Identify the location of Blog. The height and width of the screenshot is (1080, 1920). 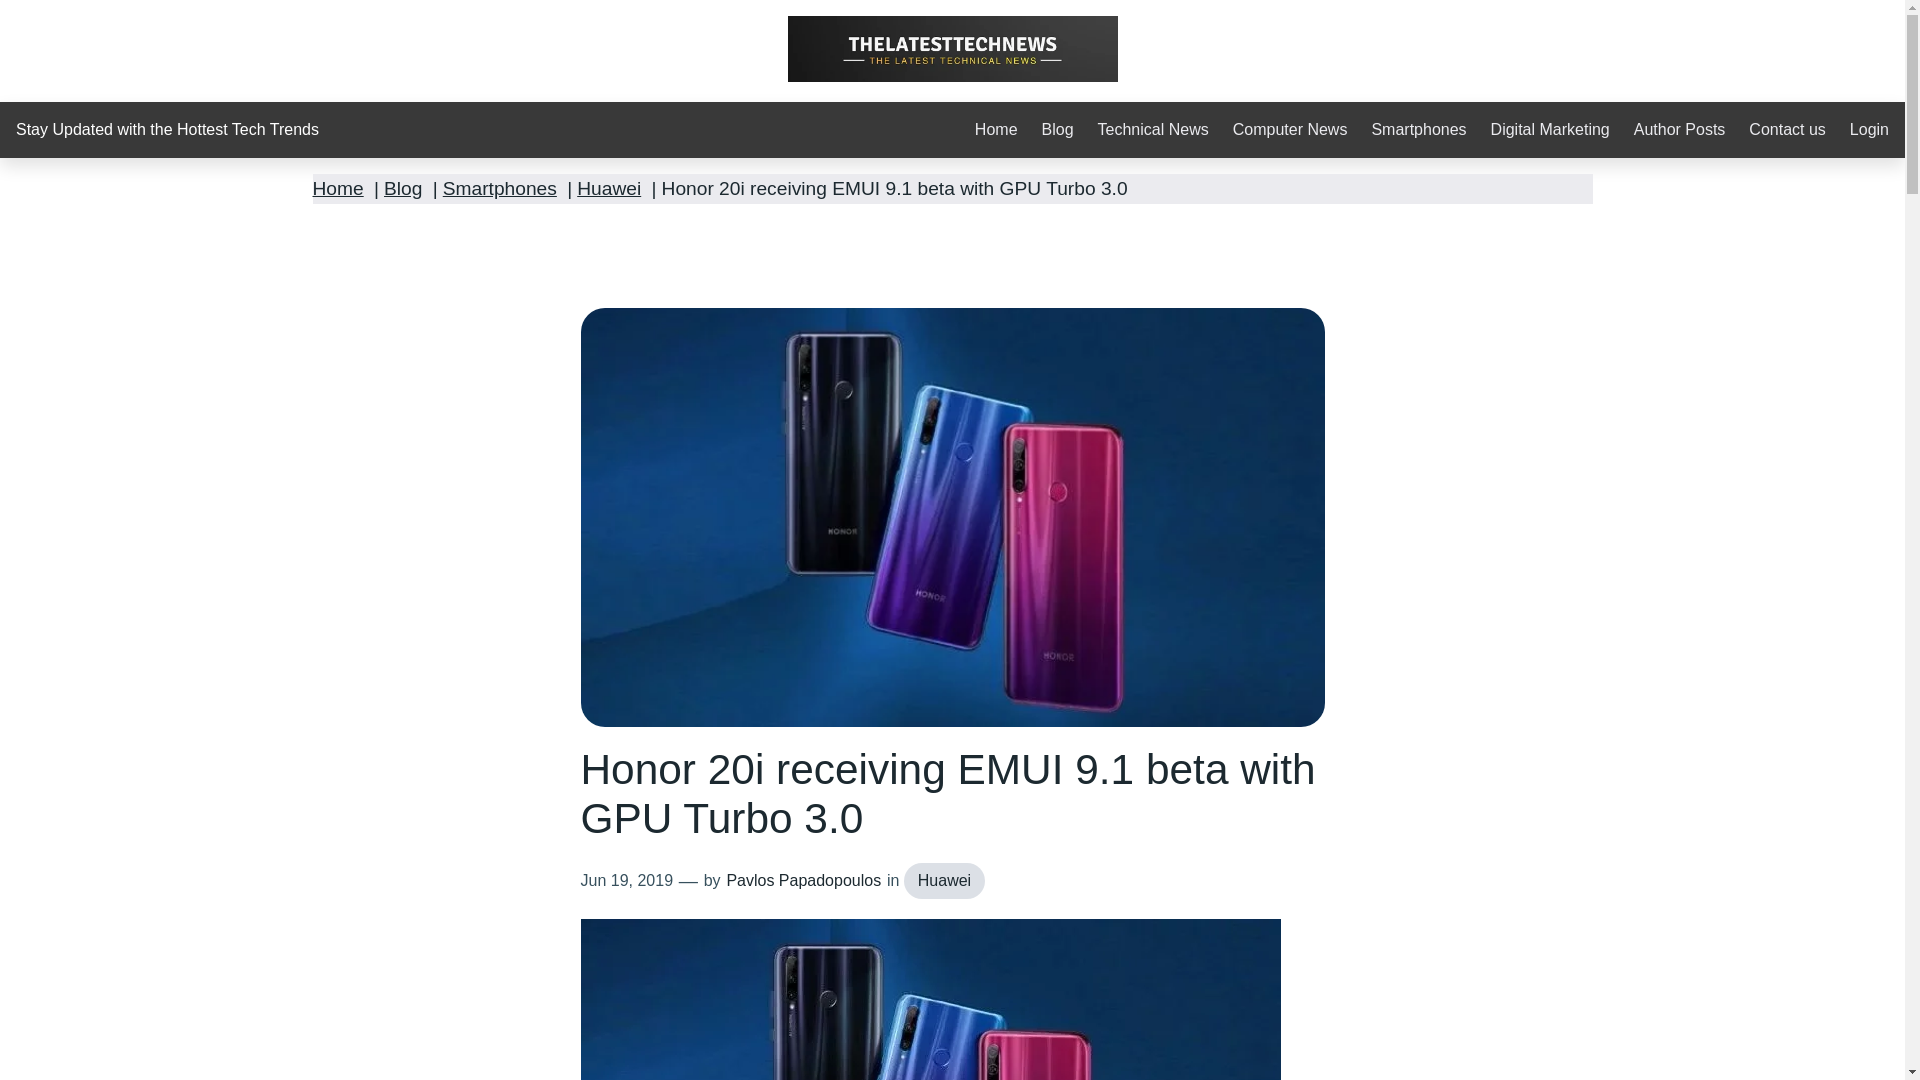
(403, 188).